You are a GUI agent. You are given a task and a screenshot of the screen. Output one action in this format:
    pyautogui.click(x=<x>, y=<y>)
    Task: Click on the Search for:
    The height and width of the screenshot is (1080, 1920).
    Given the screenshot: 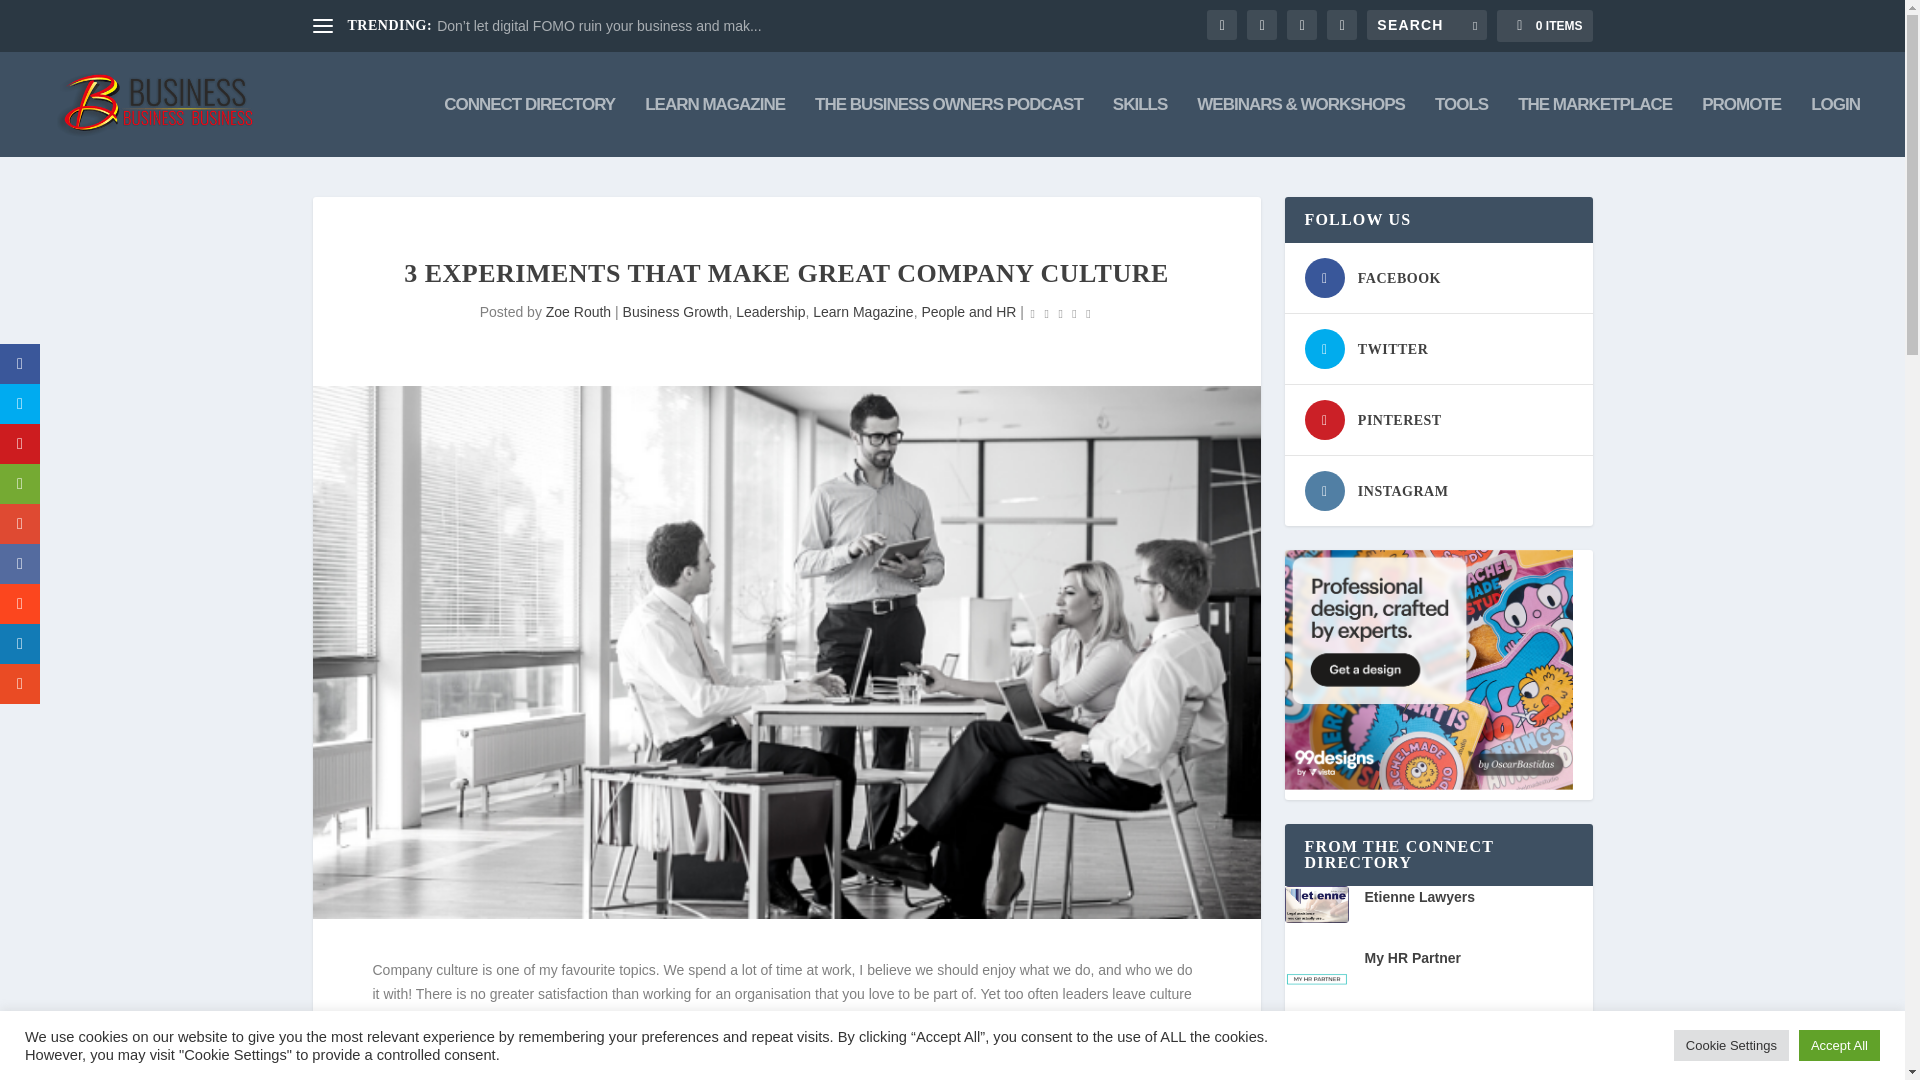 What is the action you would take?
    pyautogui.click(x=1426, y=24)
    